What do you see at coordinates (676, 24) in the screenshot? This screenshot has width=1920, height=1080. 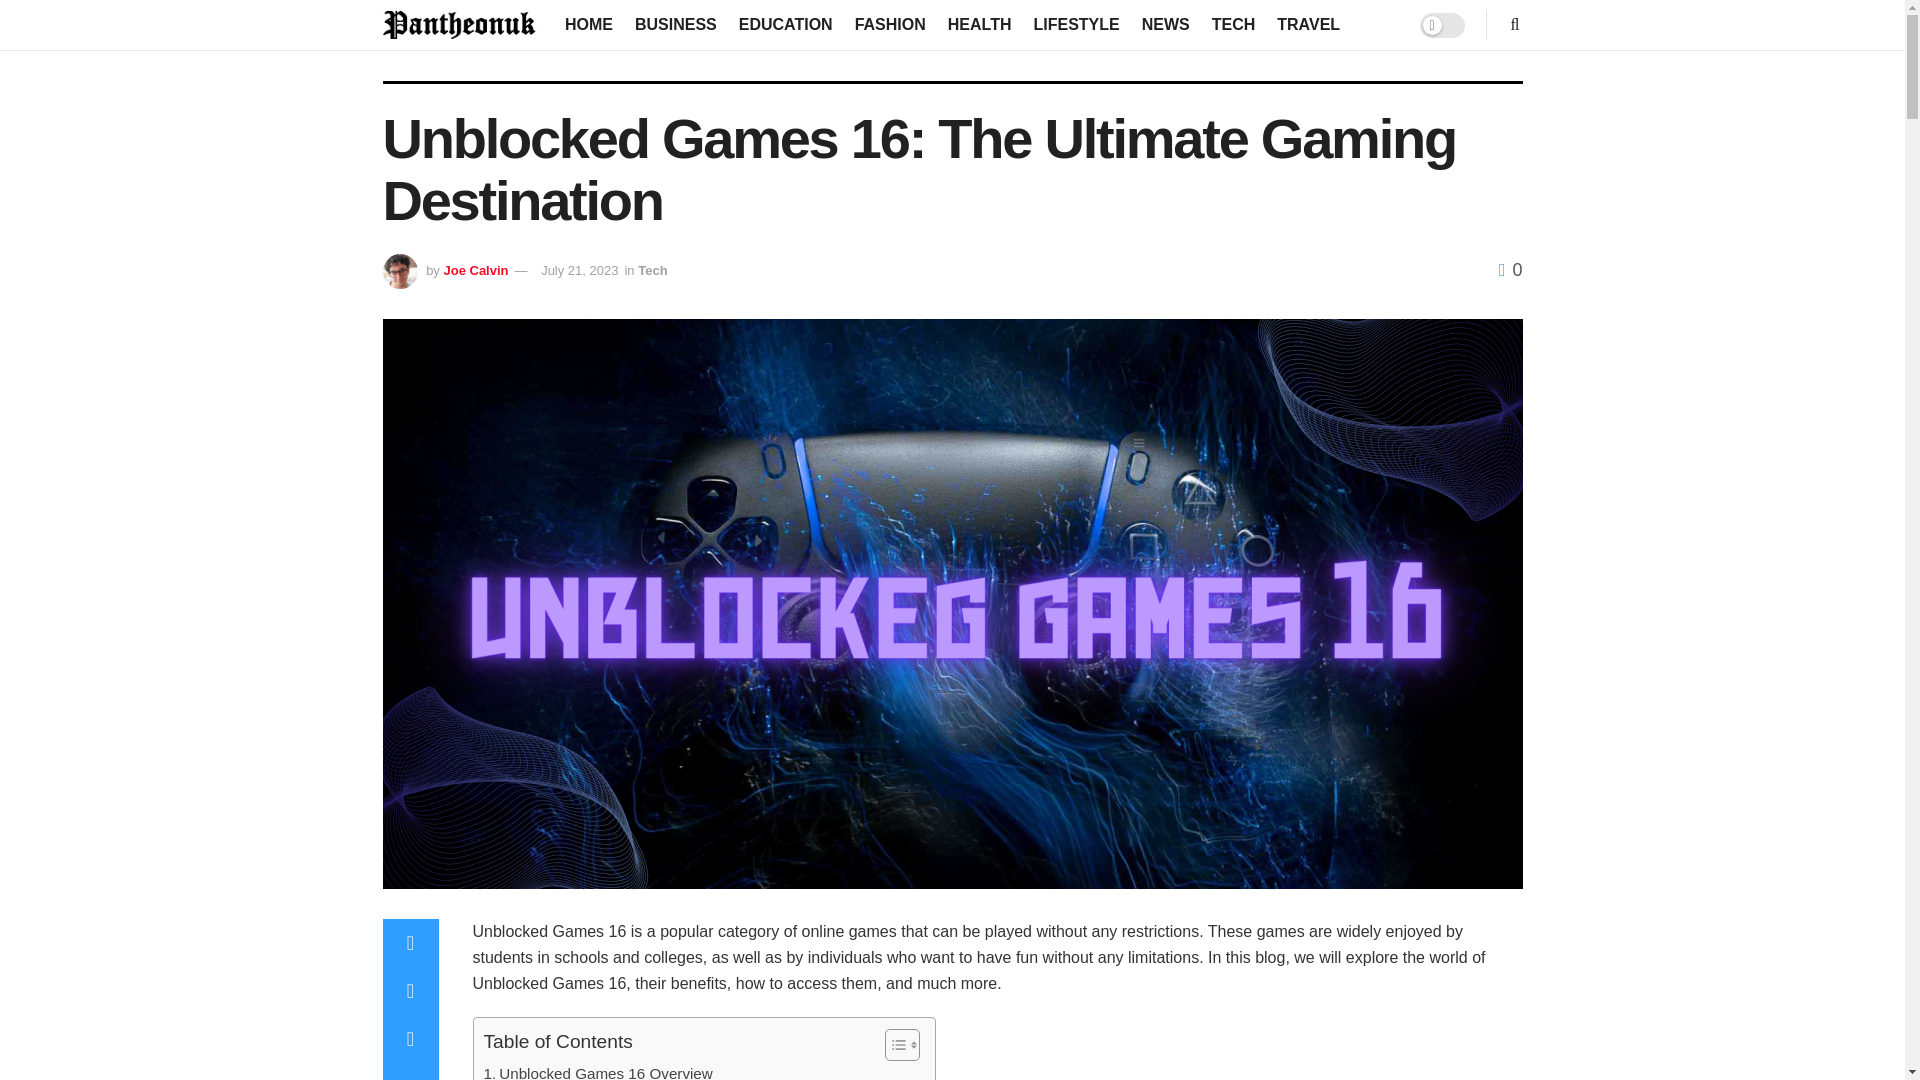 I see `BUSINESS` at bounding box center [676, 24].